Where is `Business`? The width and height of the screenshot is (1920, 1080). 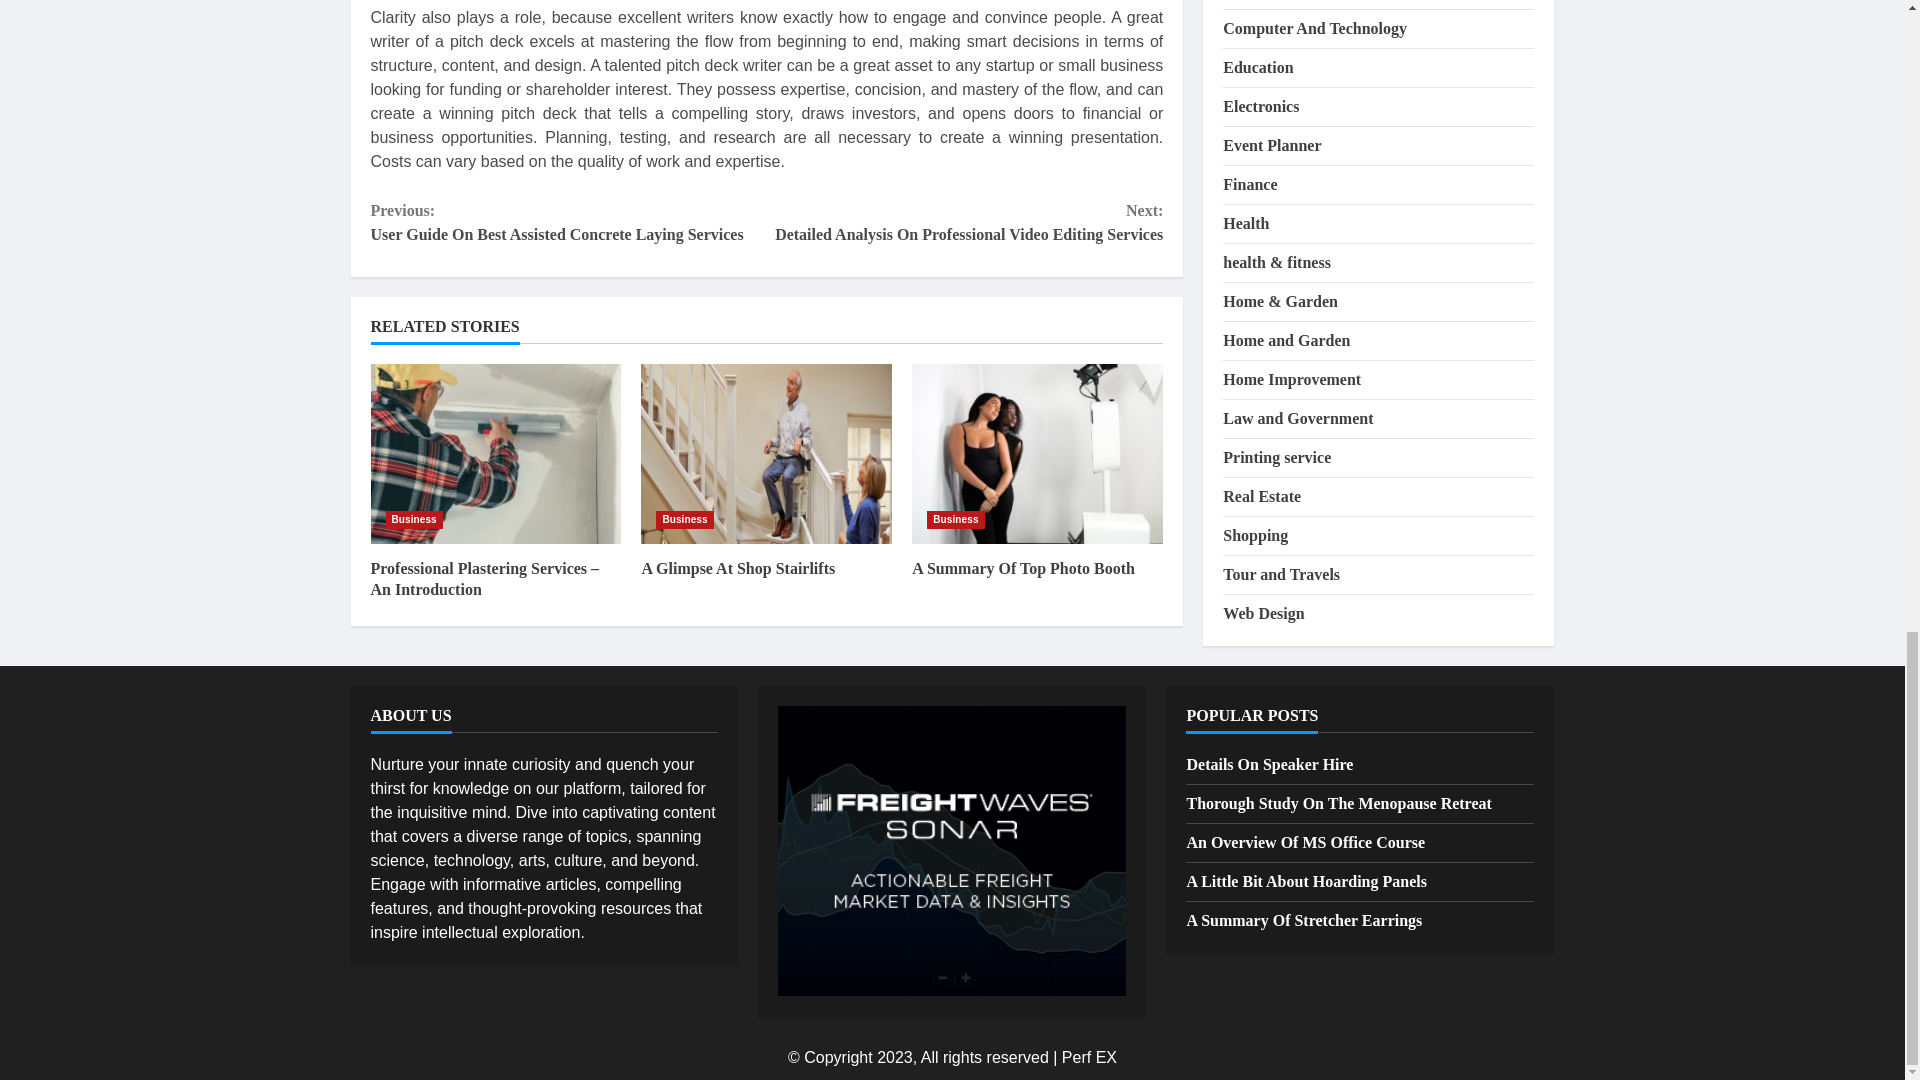
Business is located at coordinates (414, 520).